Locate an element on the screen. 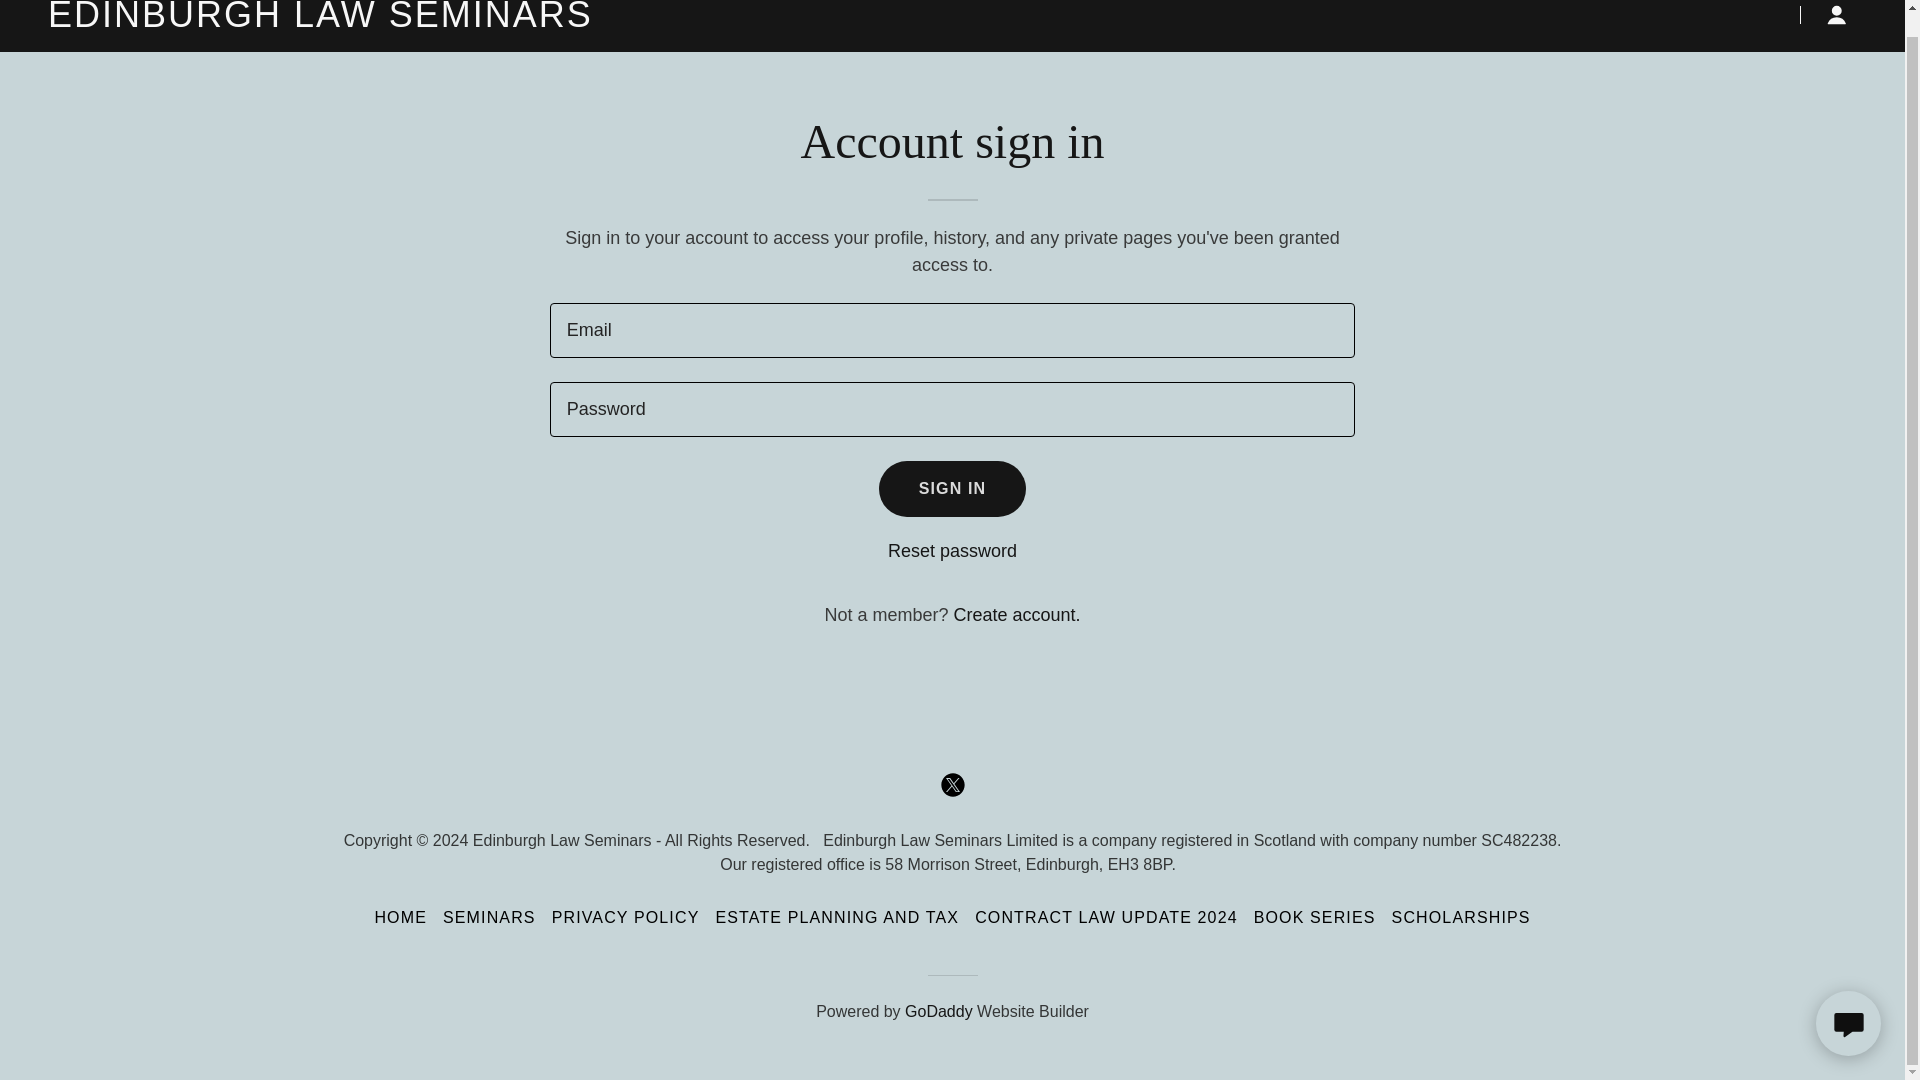 This screenshot has width=1920, height=1080. SCHOLARSHIPS is located at coordinates (1462, 918).